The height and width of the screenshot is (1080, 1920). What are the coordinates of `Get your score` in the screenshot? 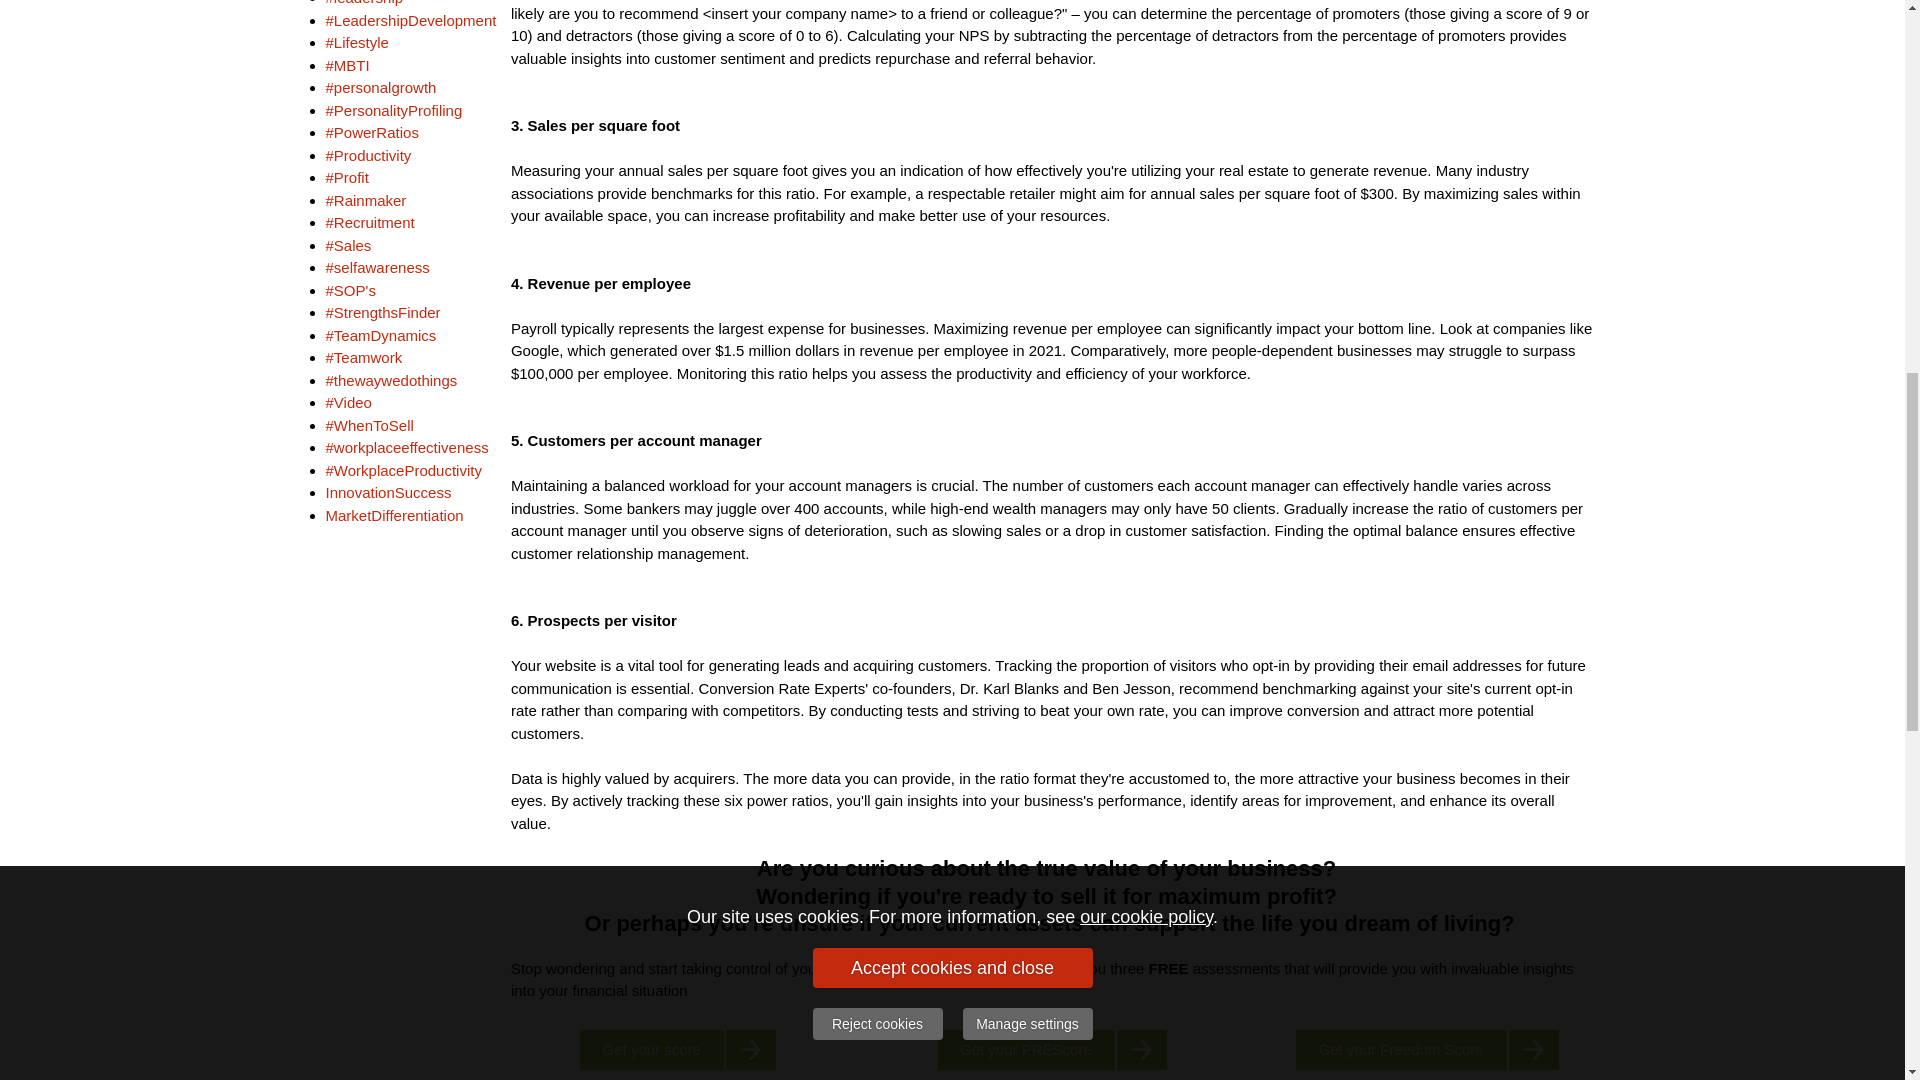 It's located at (677, 1050).